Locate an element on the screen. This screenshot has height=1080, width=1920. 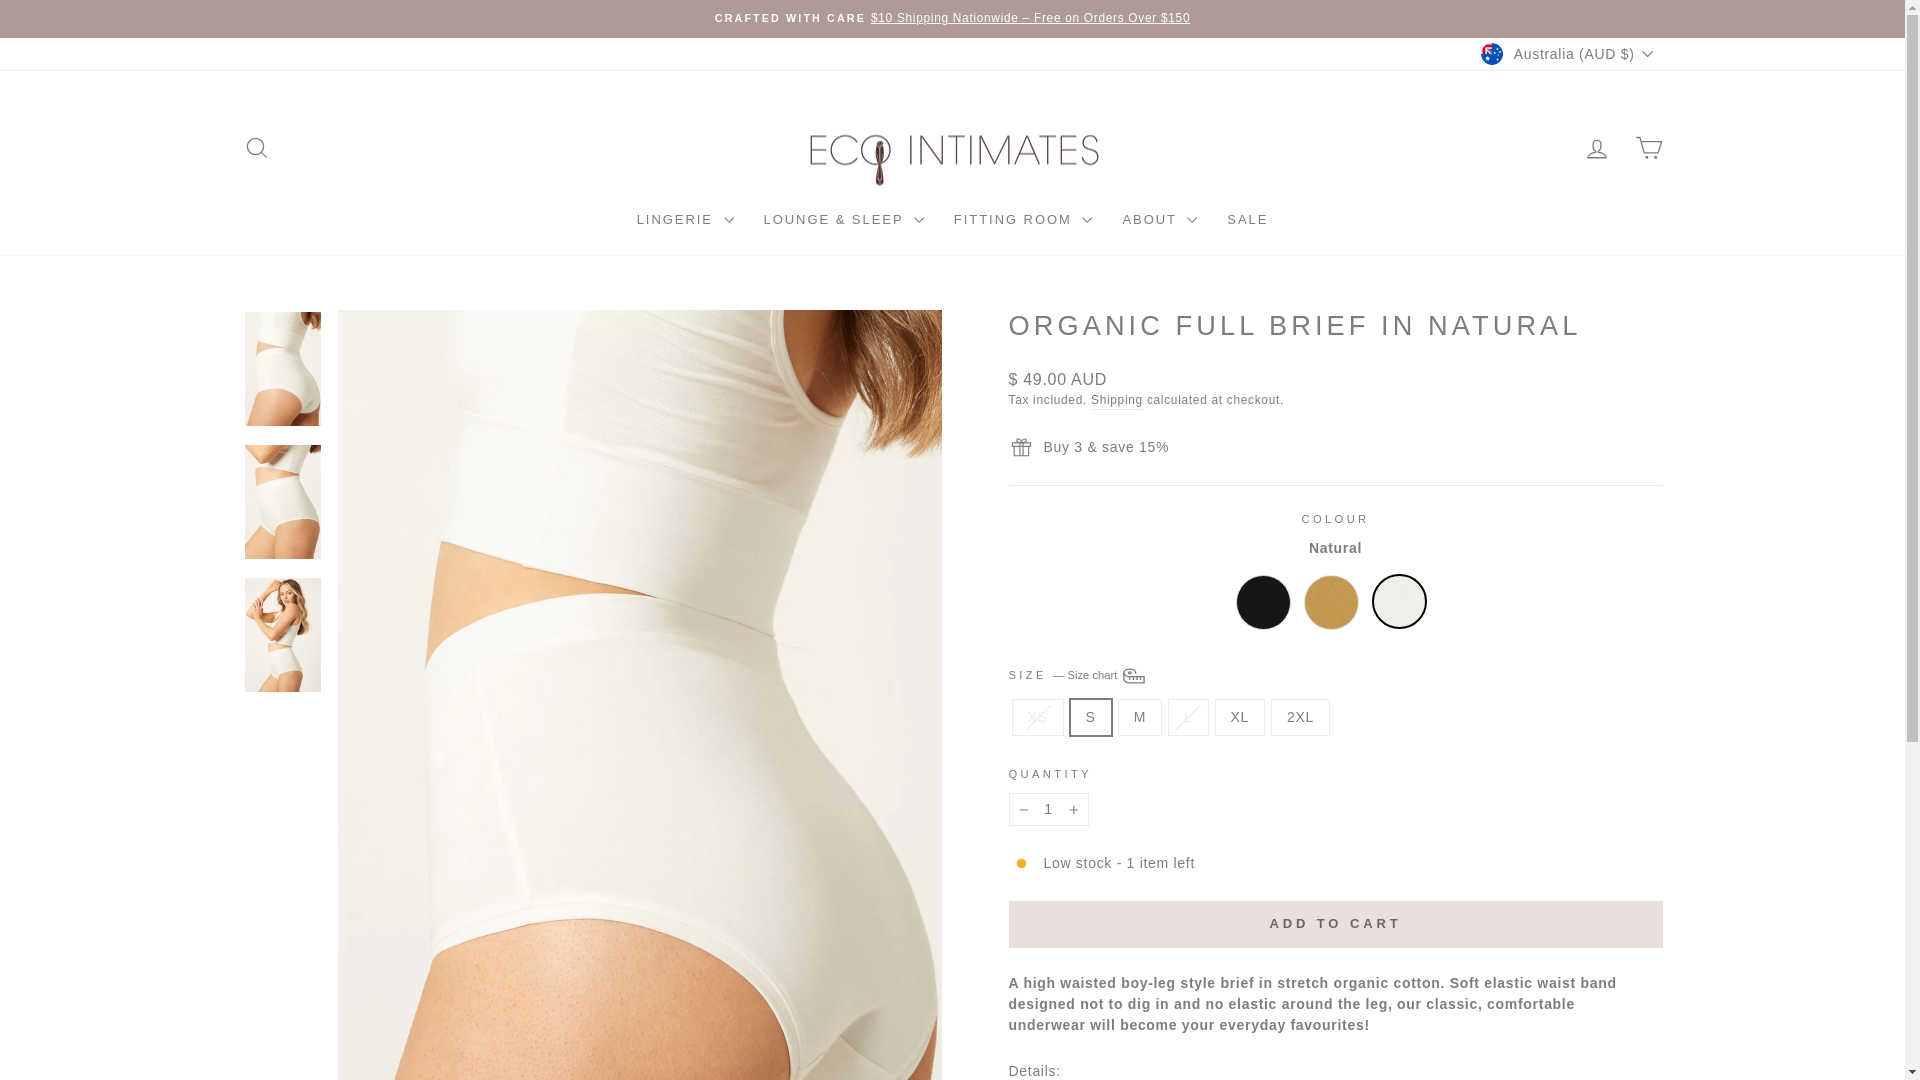
ICON-SEARCH is located at coordinates (256, 148).